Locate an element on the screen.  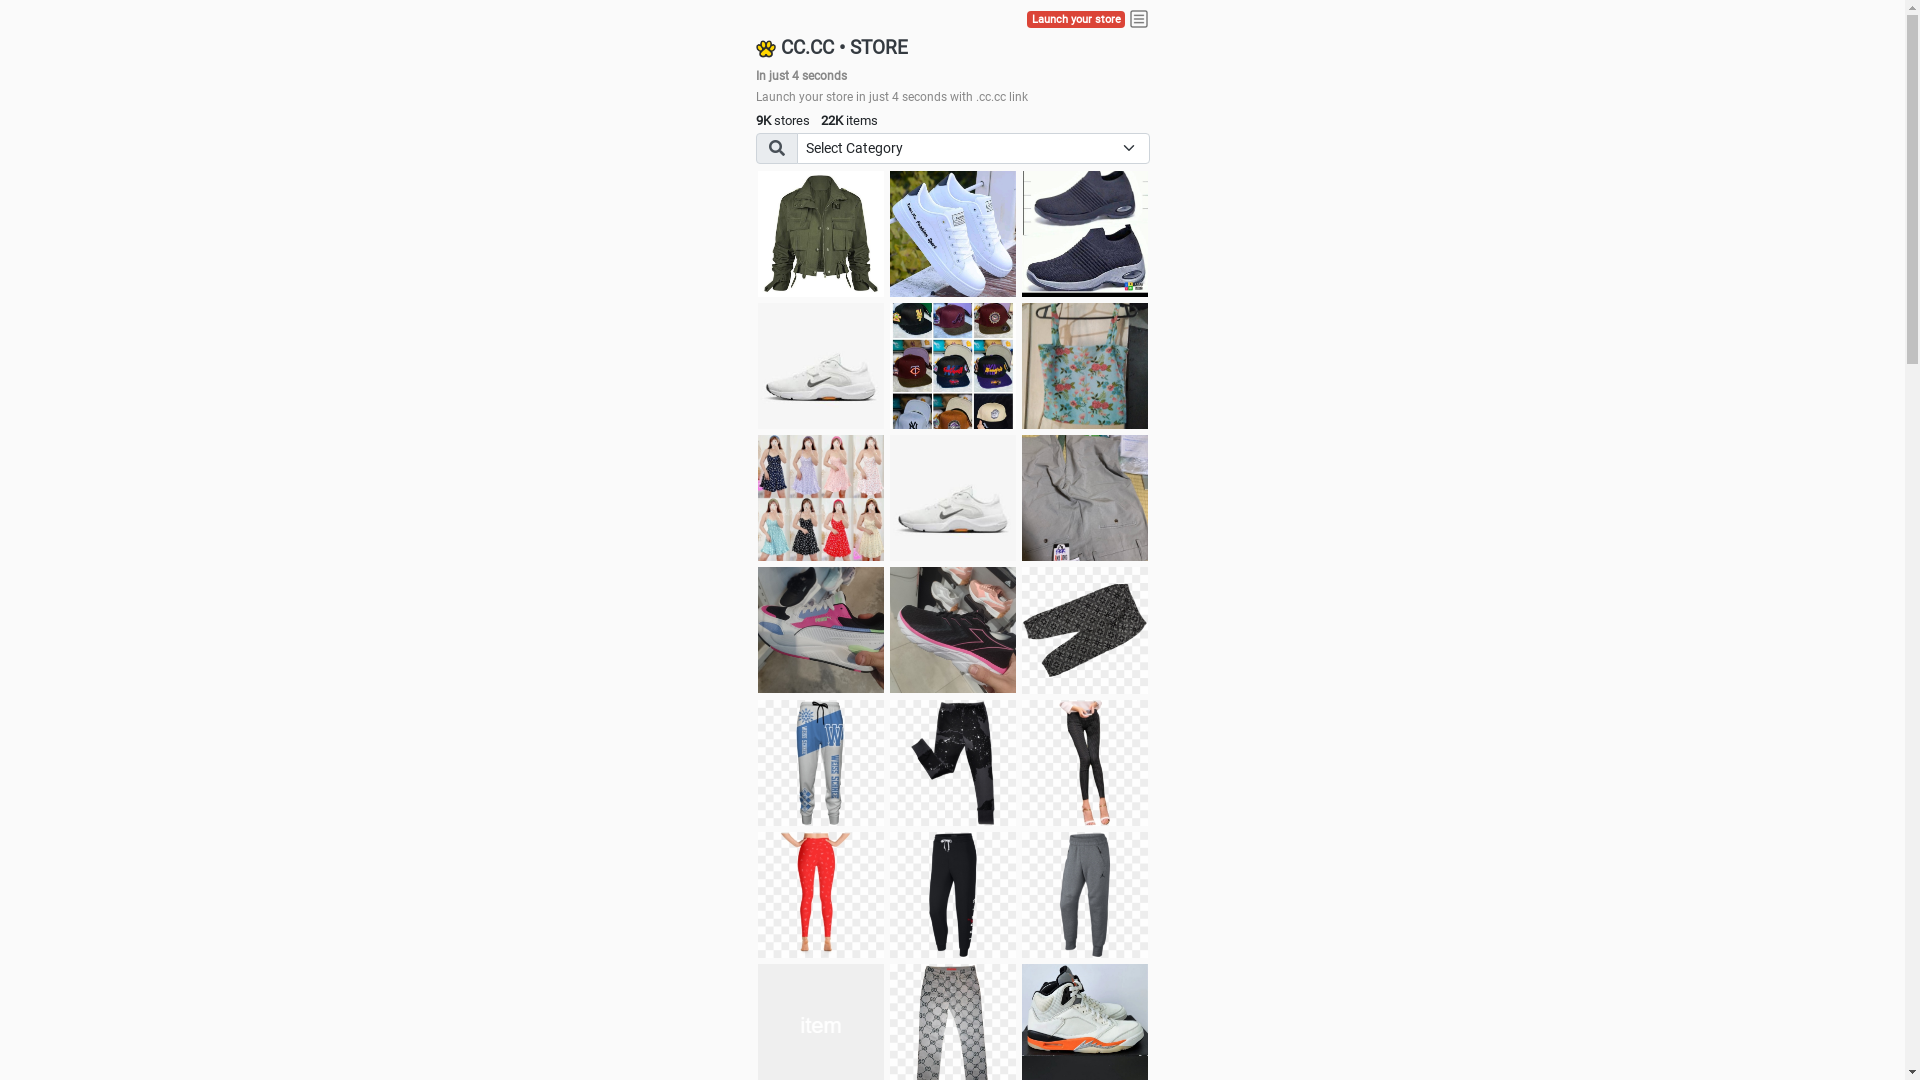
white shoes is located at coordinates (953, 234).